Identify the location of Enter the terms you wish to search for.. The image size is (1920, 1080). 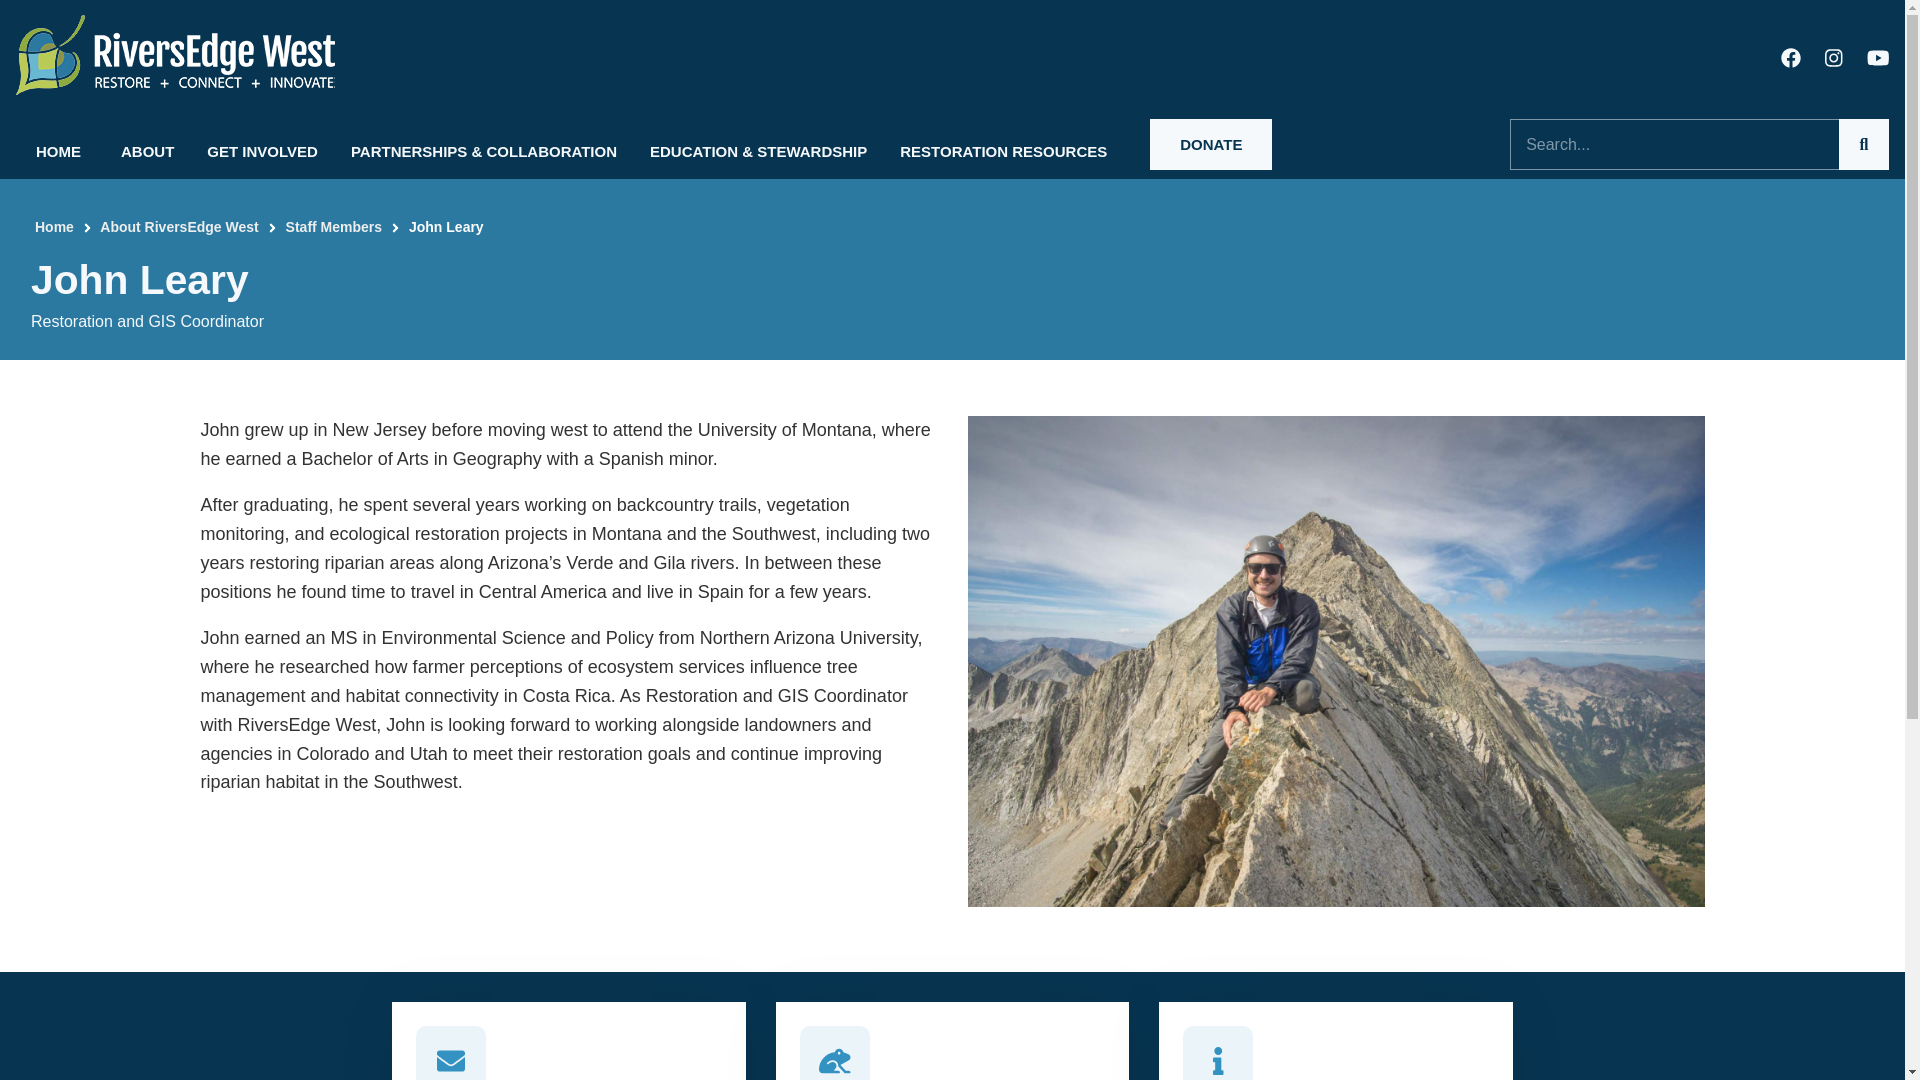
(1699, 144).